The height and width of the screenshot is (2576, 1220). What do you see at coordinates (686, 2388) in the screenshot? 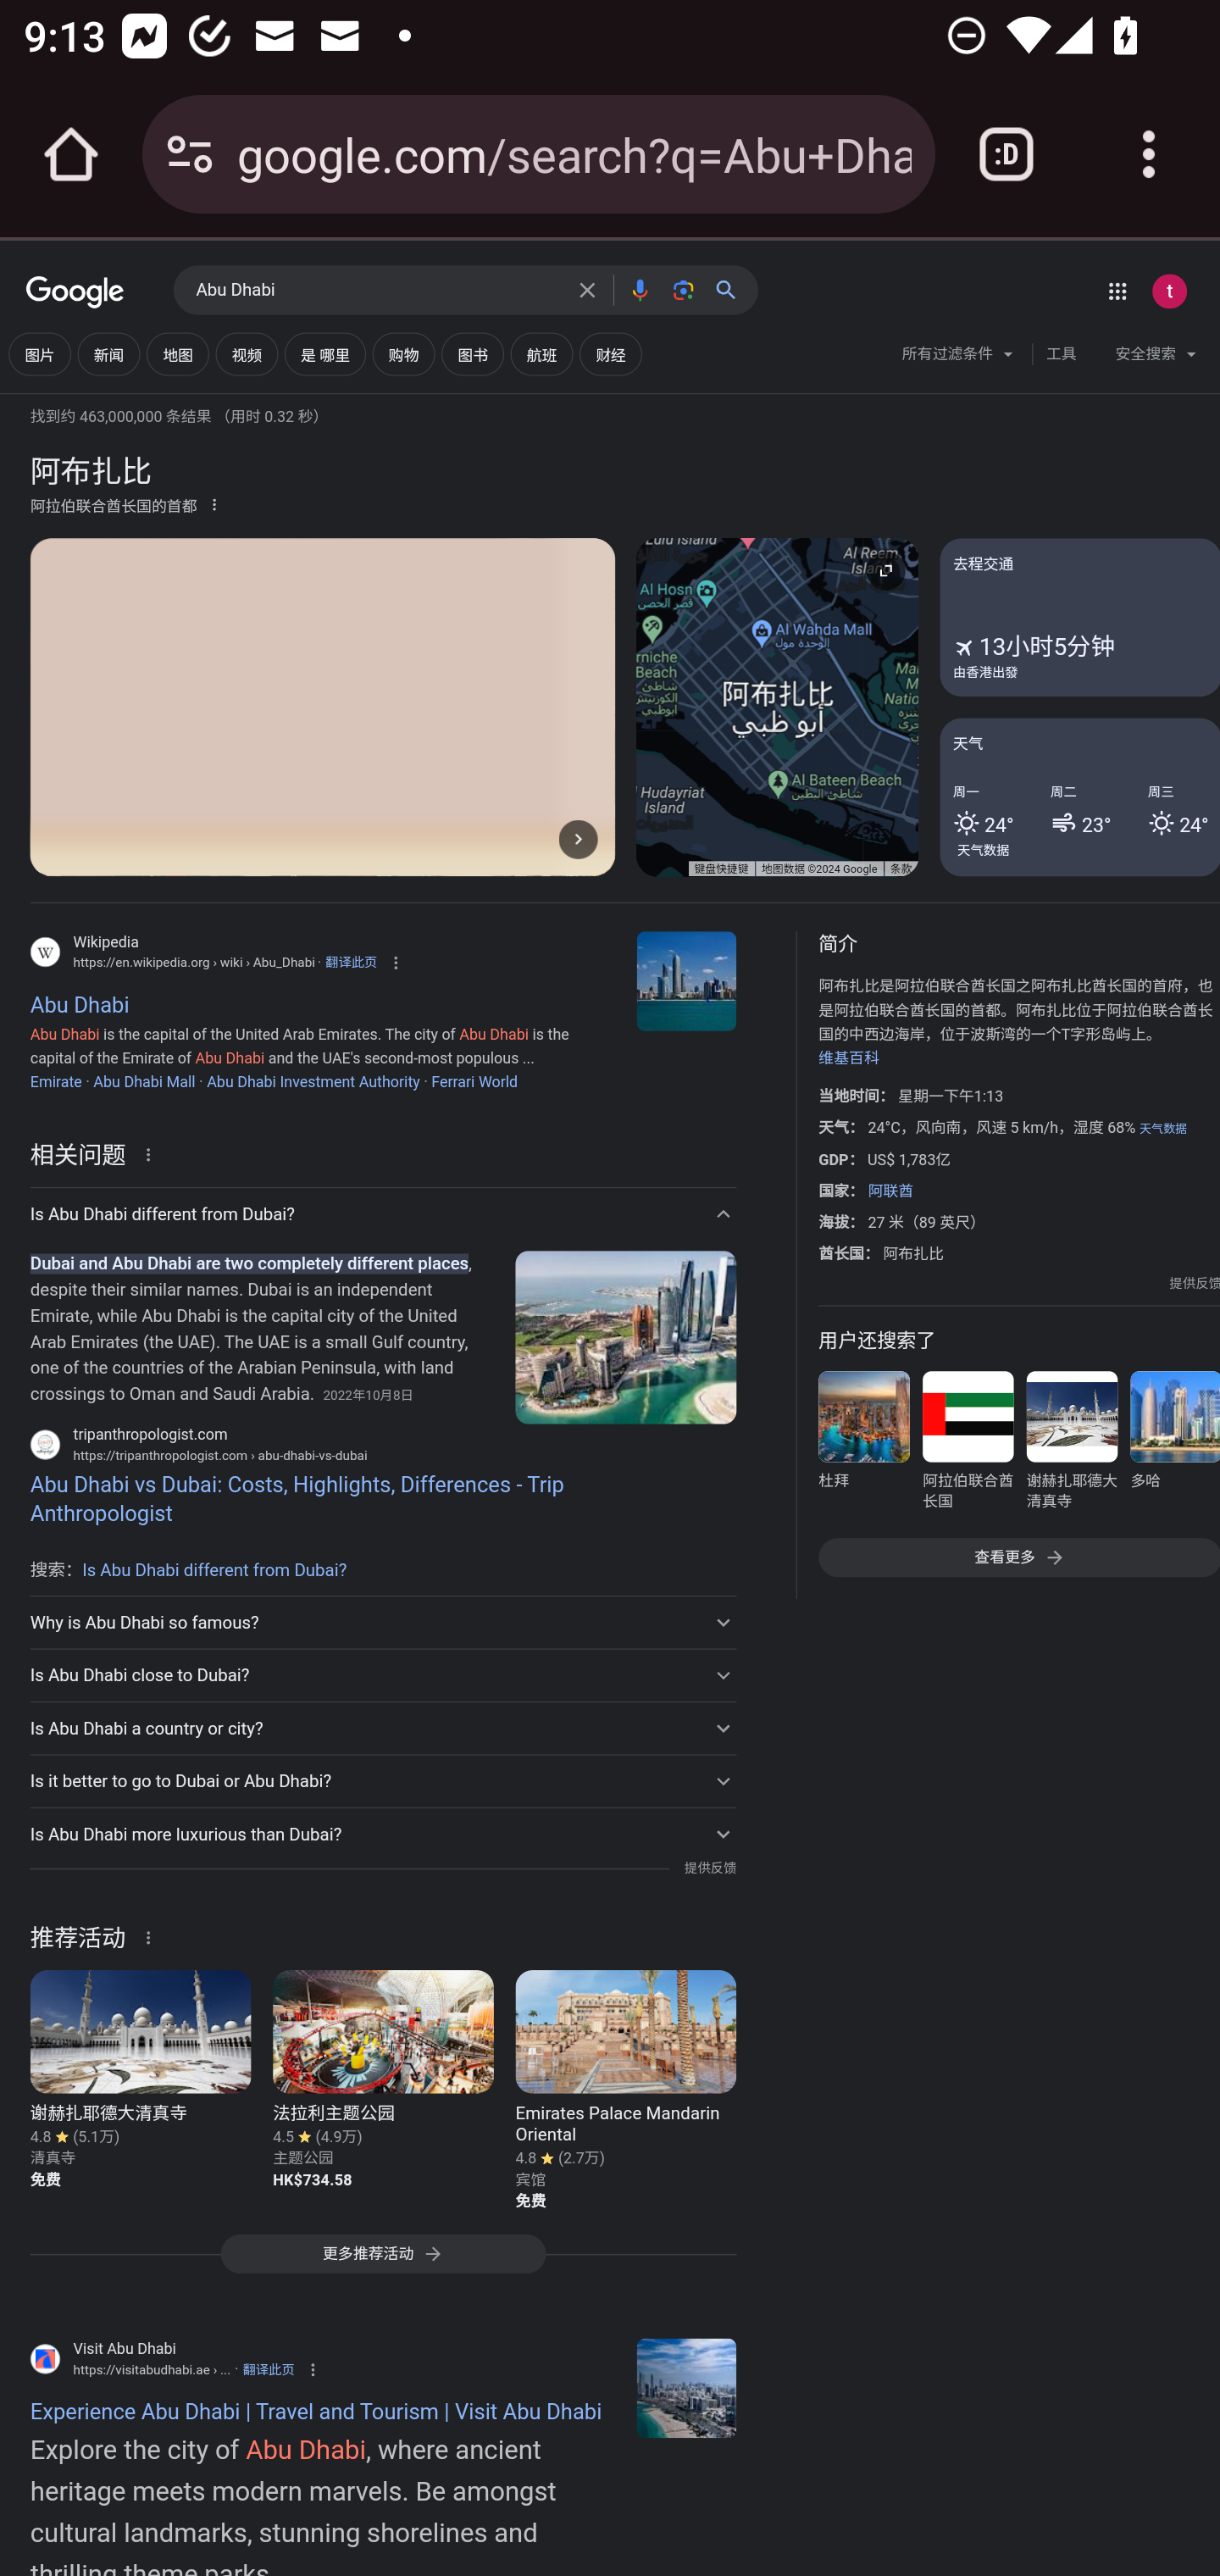
I see `en` at bounding box center [686, 2388].